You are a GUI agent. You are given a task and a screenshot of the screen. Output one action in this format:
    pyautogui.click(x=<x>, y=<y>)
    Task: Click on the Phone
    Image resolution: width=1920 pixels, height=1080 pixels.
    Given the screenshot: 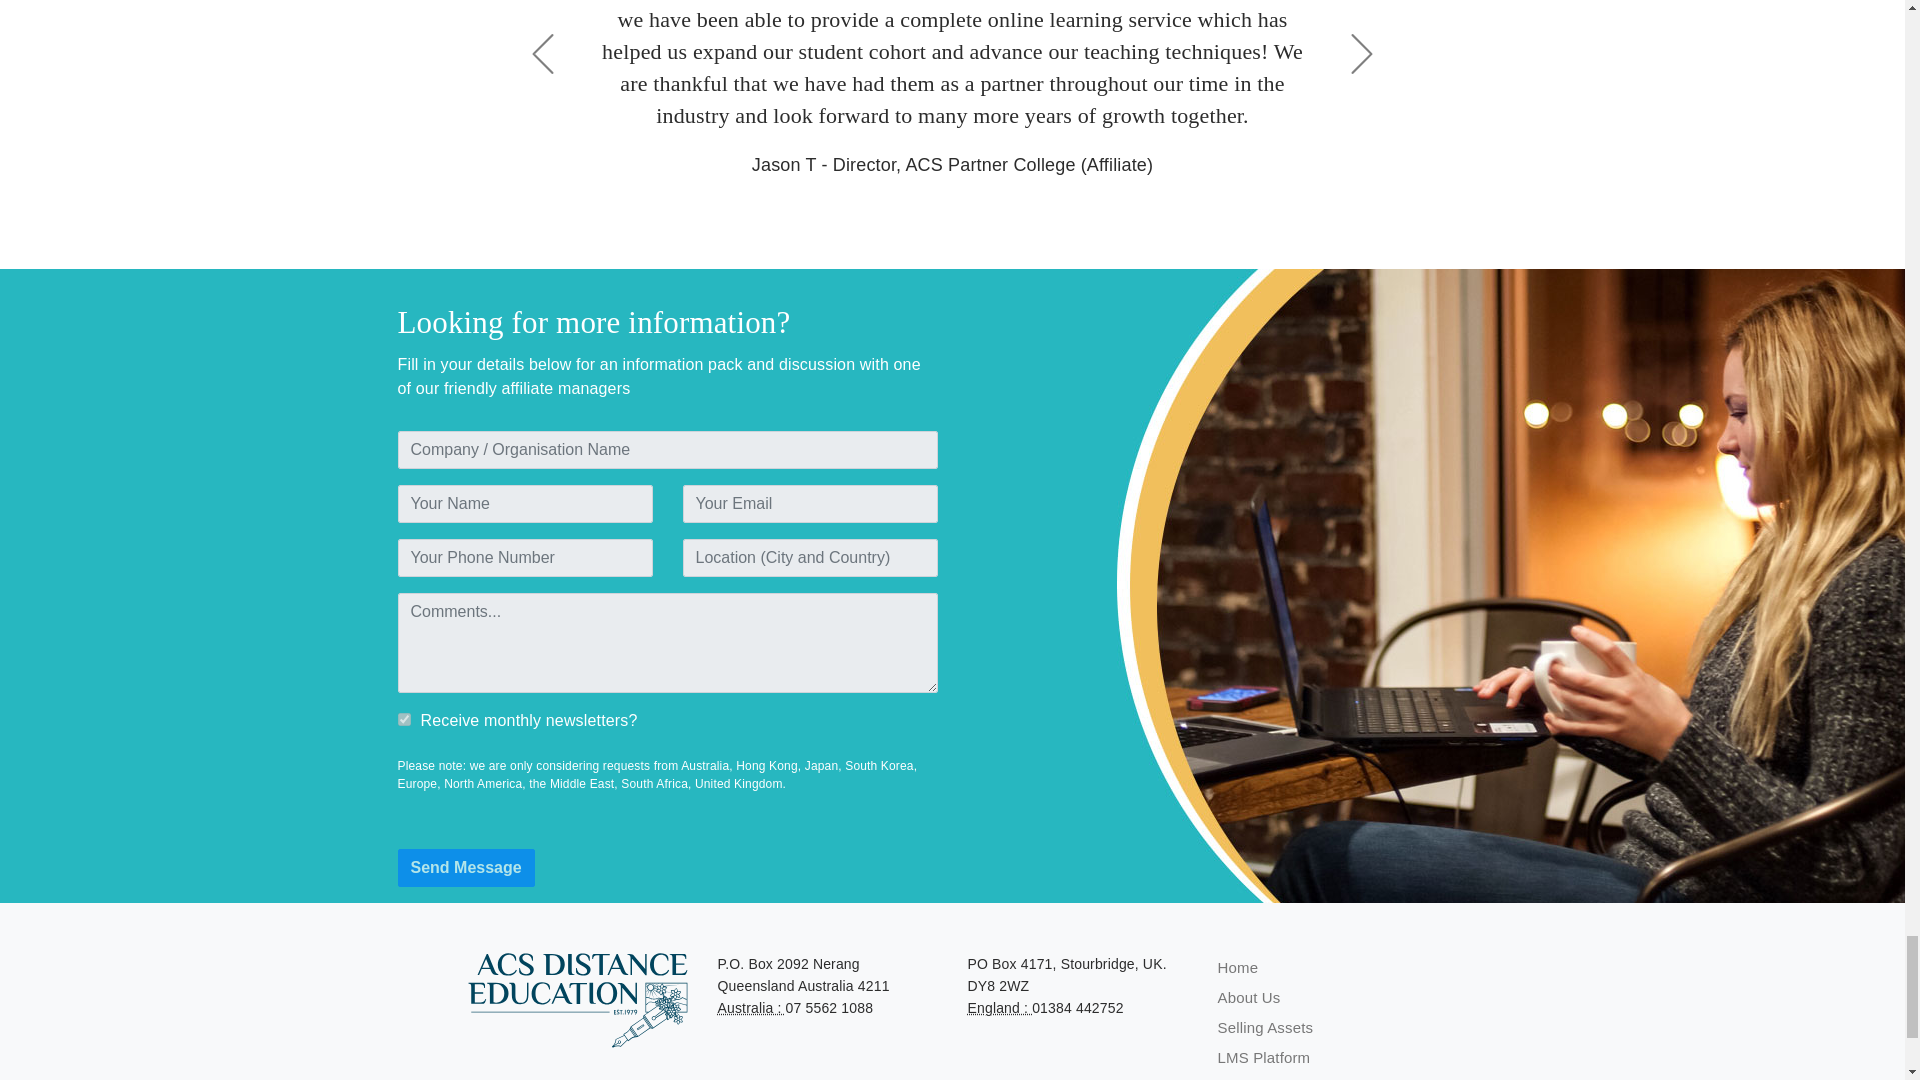 What is the action you would take?
    pyautogui.click(x=1000, y=1008)
    